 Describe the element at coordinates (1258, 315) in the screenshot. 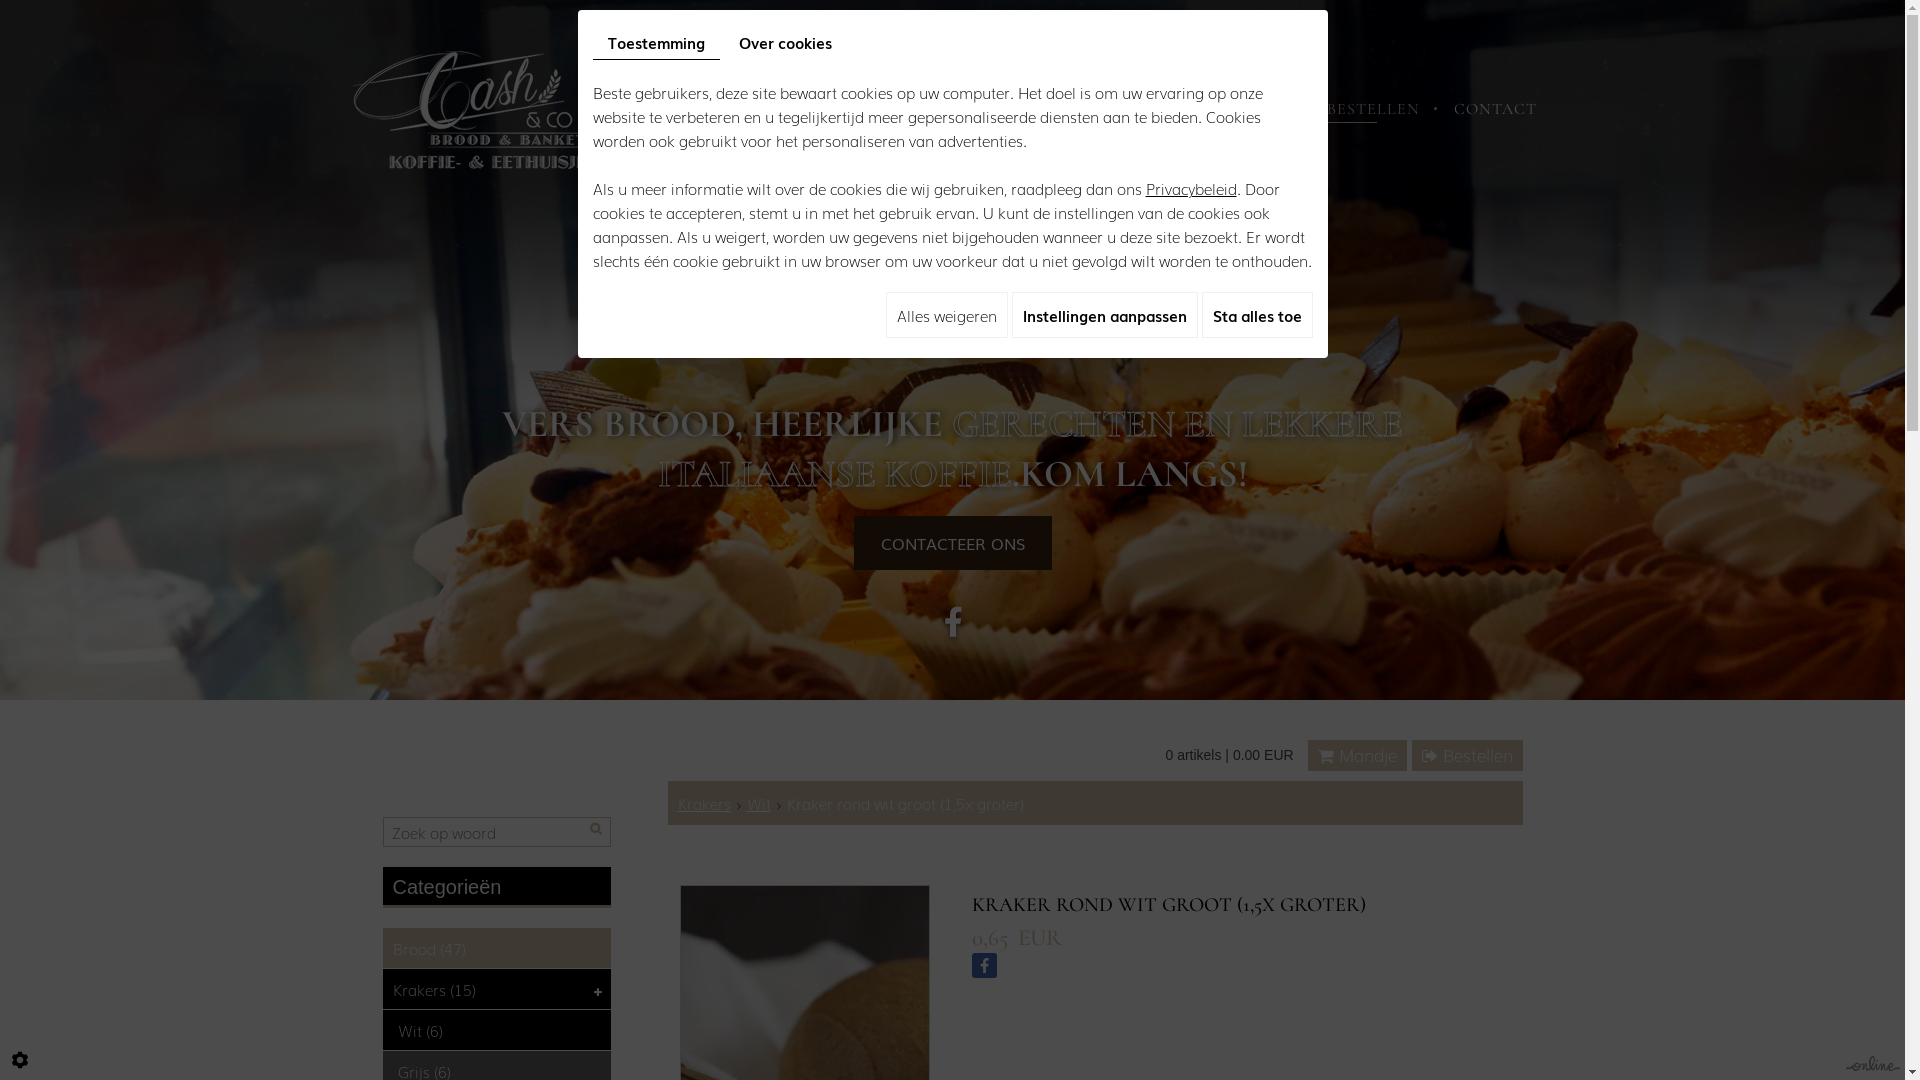

I see `Sta alles toe` at that location.